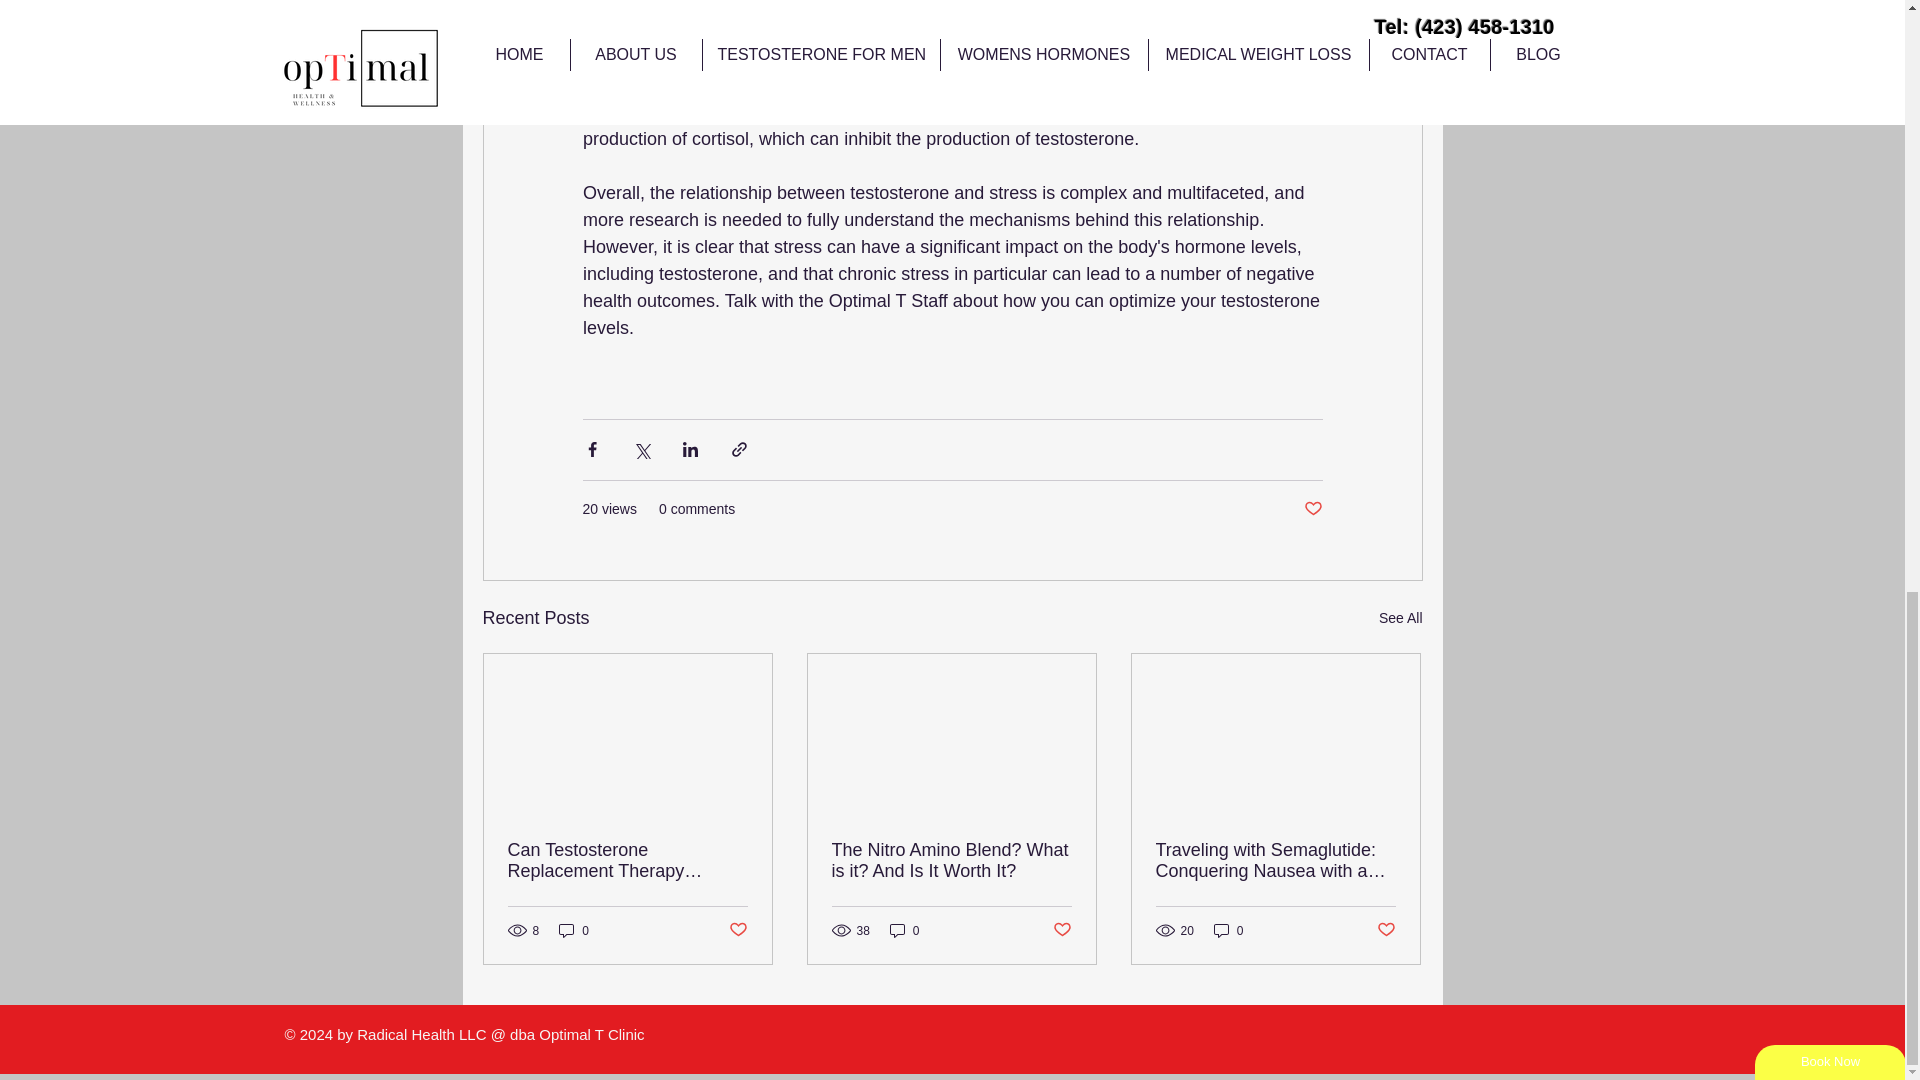 This screenshot has height=1080, width=1920. I want to click on Traveling with Semaglutide: Conquering Nausea with a Smile, so click(1275, 861).